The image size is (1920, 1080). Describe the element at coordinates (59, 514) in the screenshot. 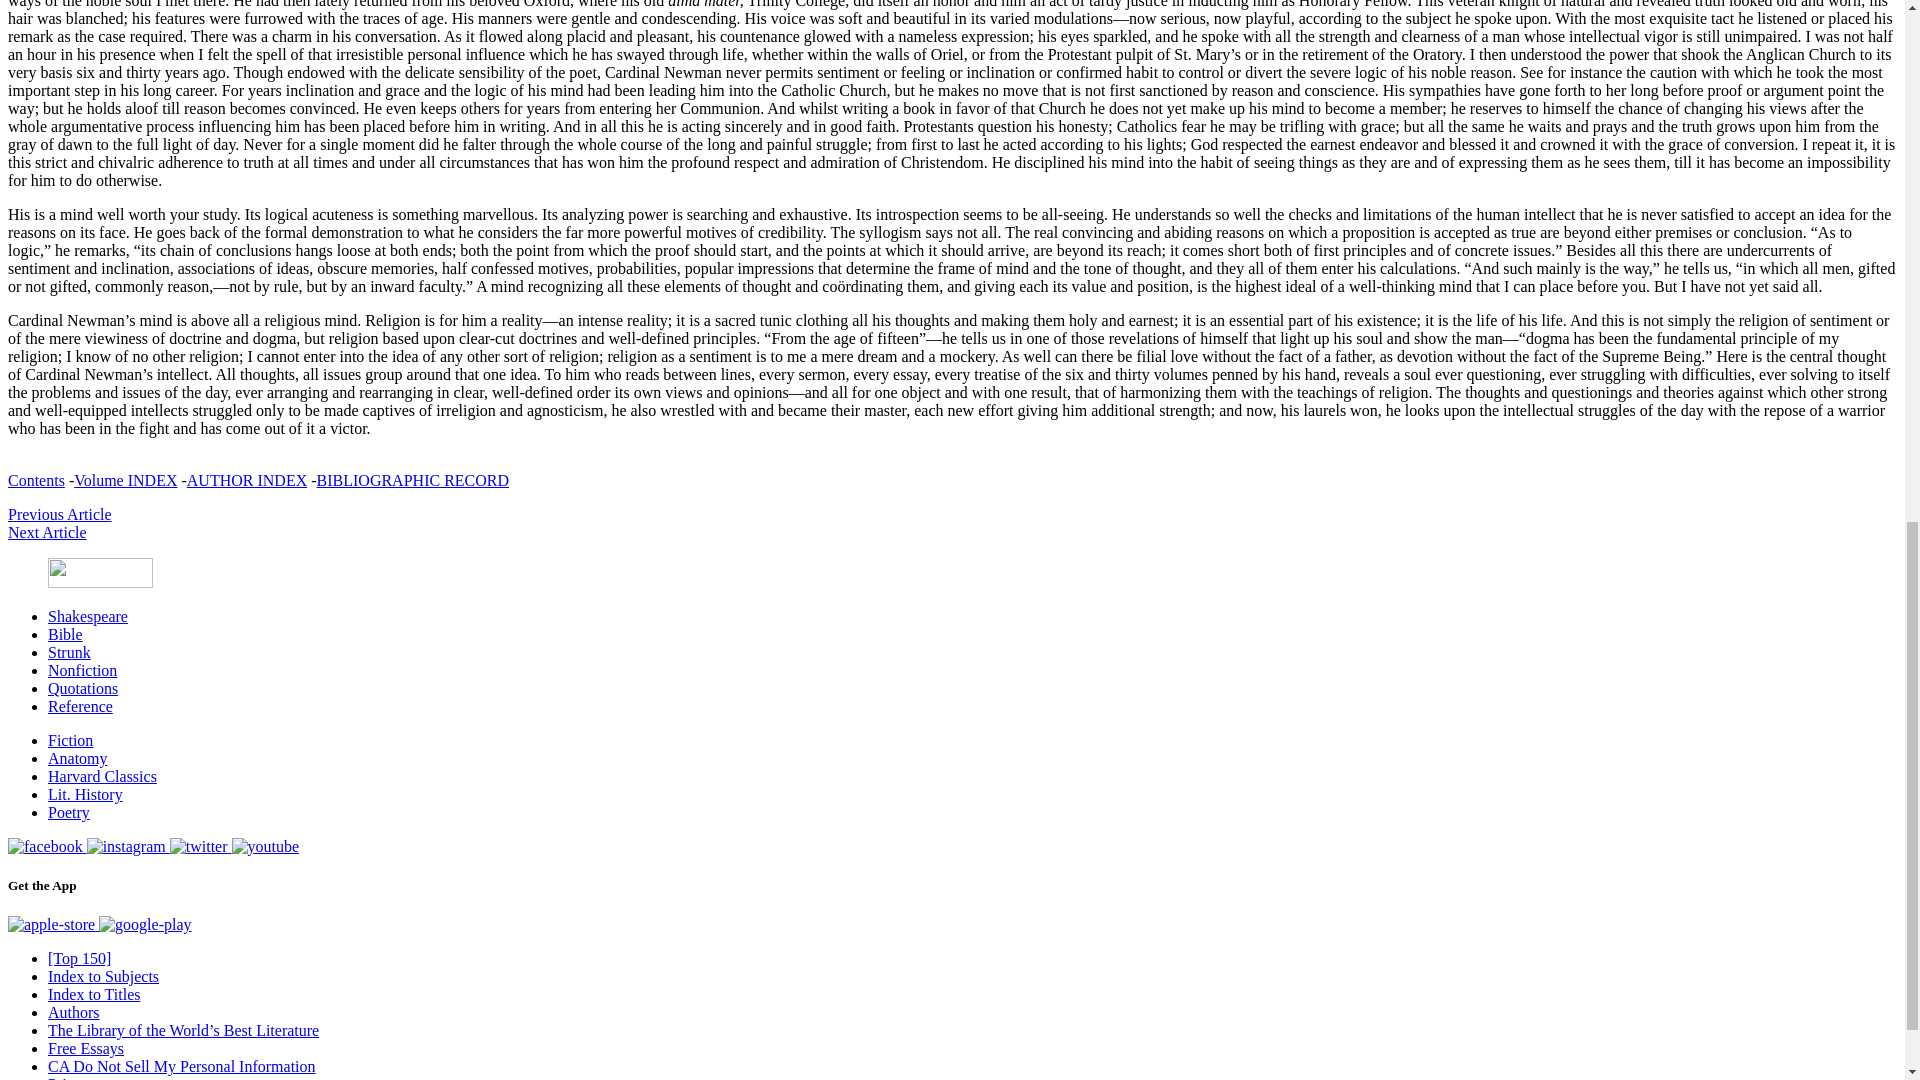

I see `Previous Article` at that location.